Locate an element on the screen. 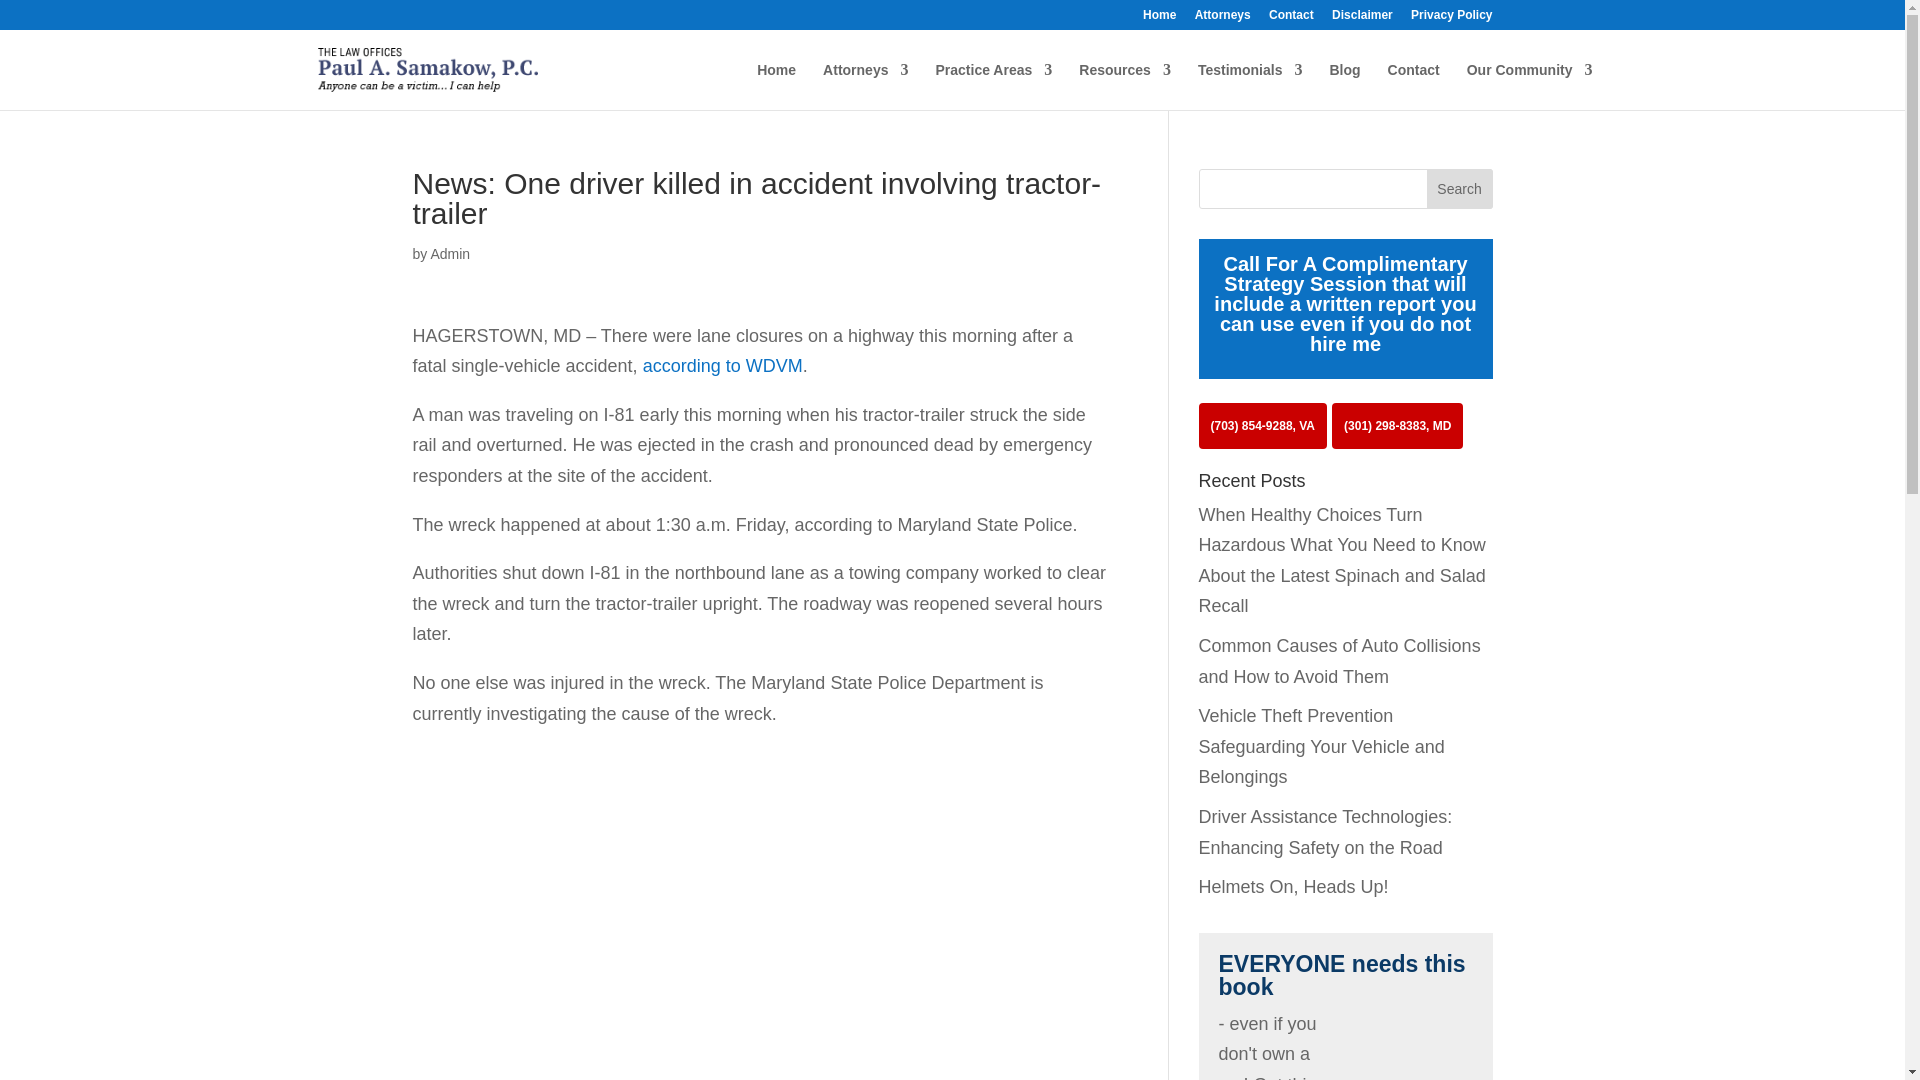 The height and width of the screenshot is (1080, 1920). Attorneys is located at coordinates (866, 86).